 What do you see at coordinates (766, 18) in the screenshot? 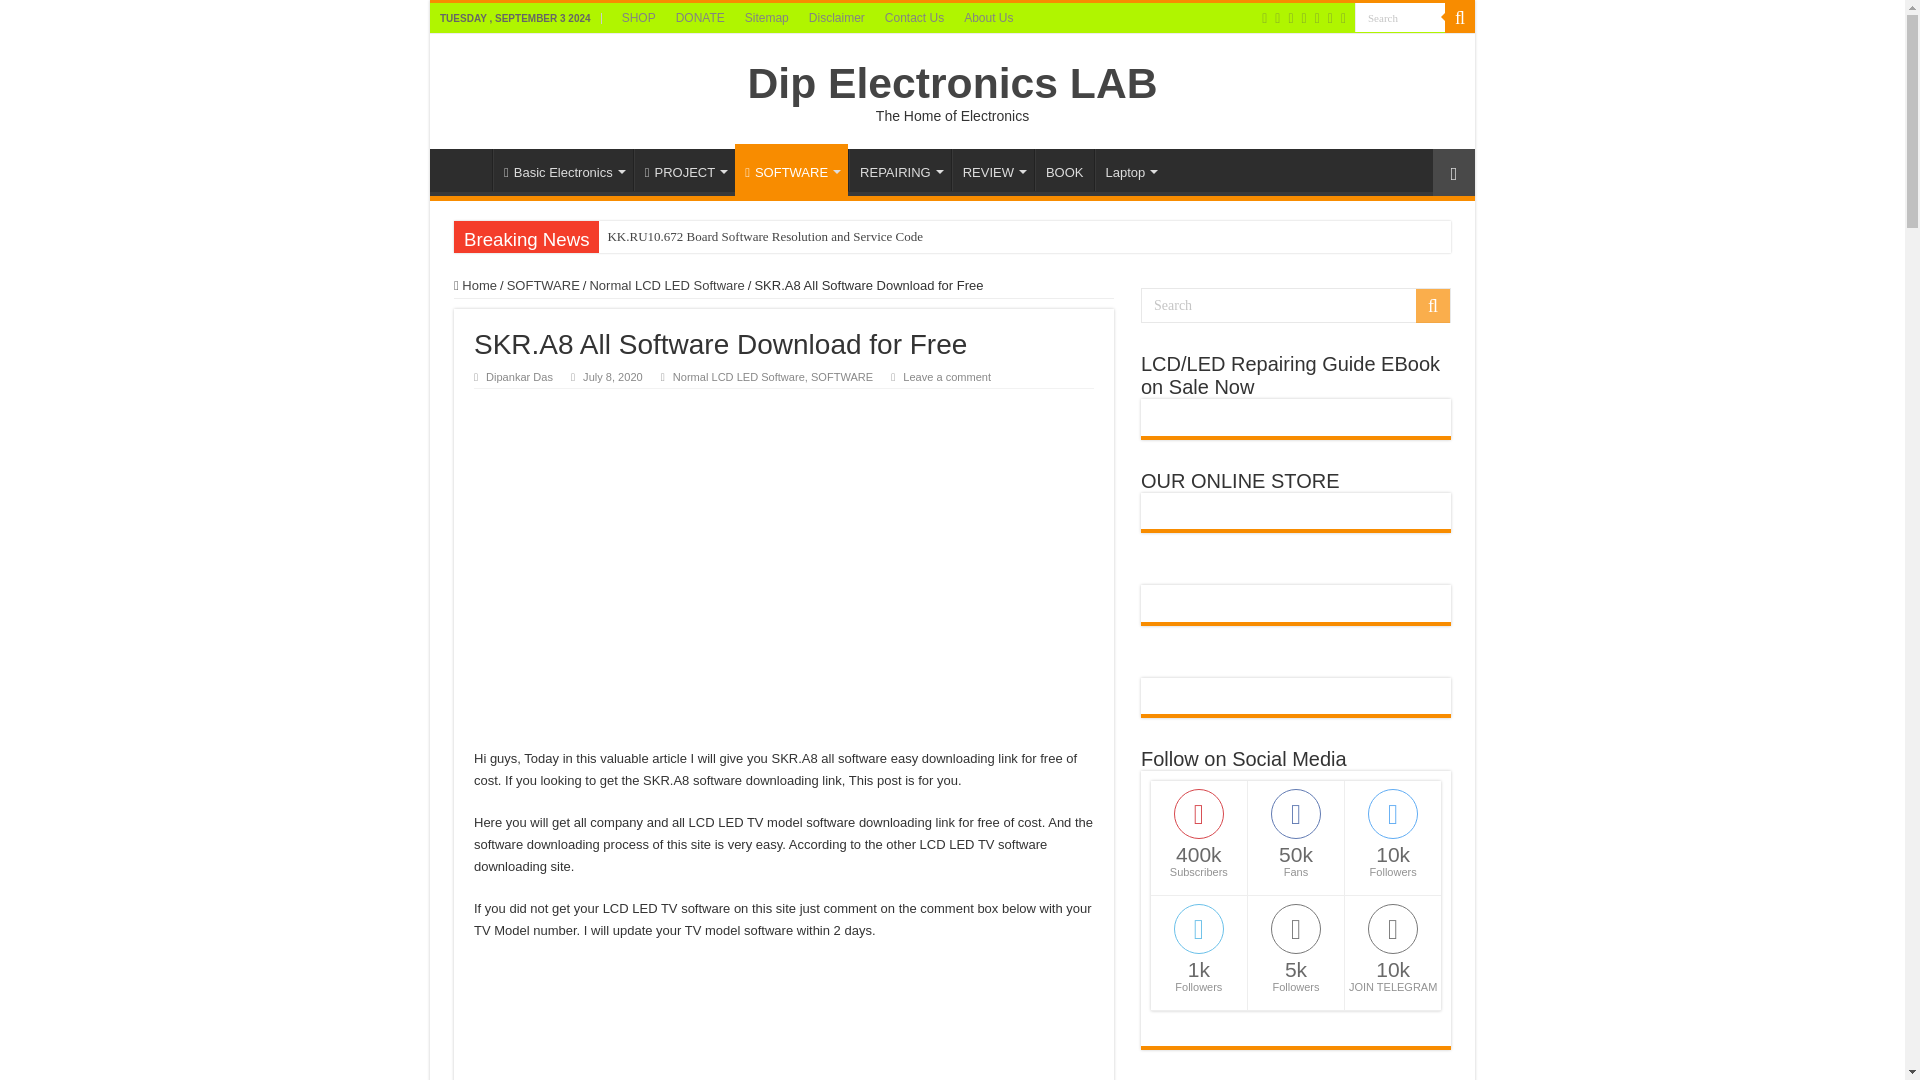
I see `Sitemap` at bounding box center [766, 18].